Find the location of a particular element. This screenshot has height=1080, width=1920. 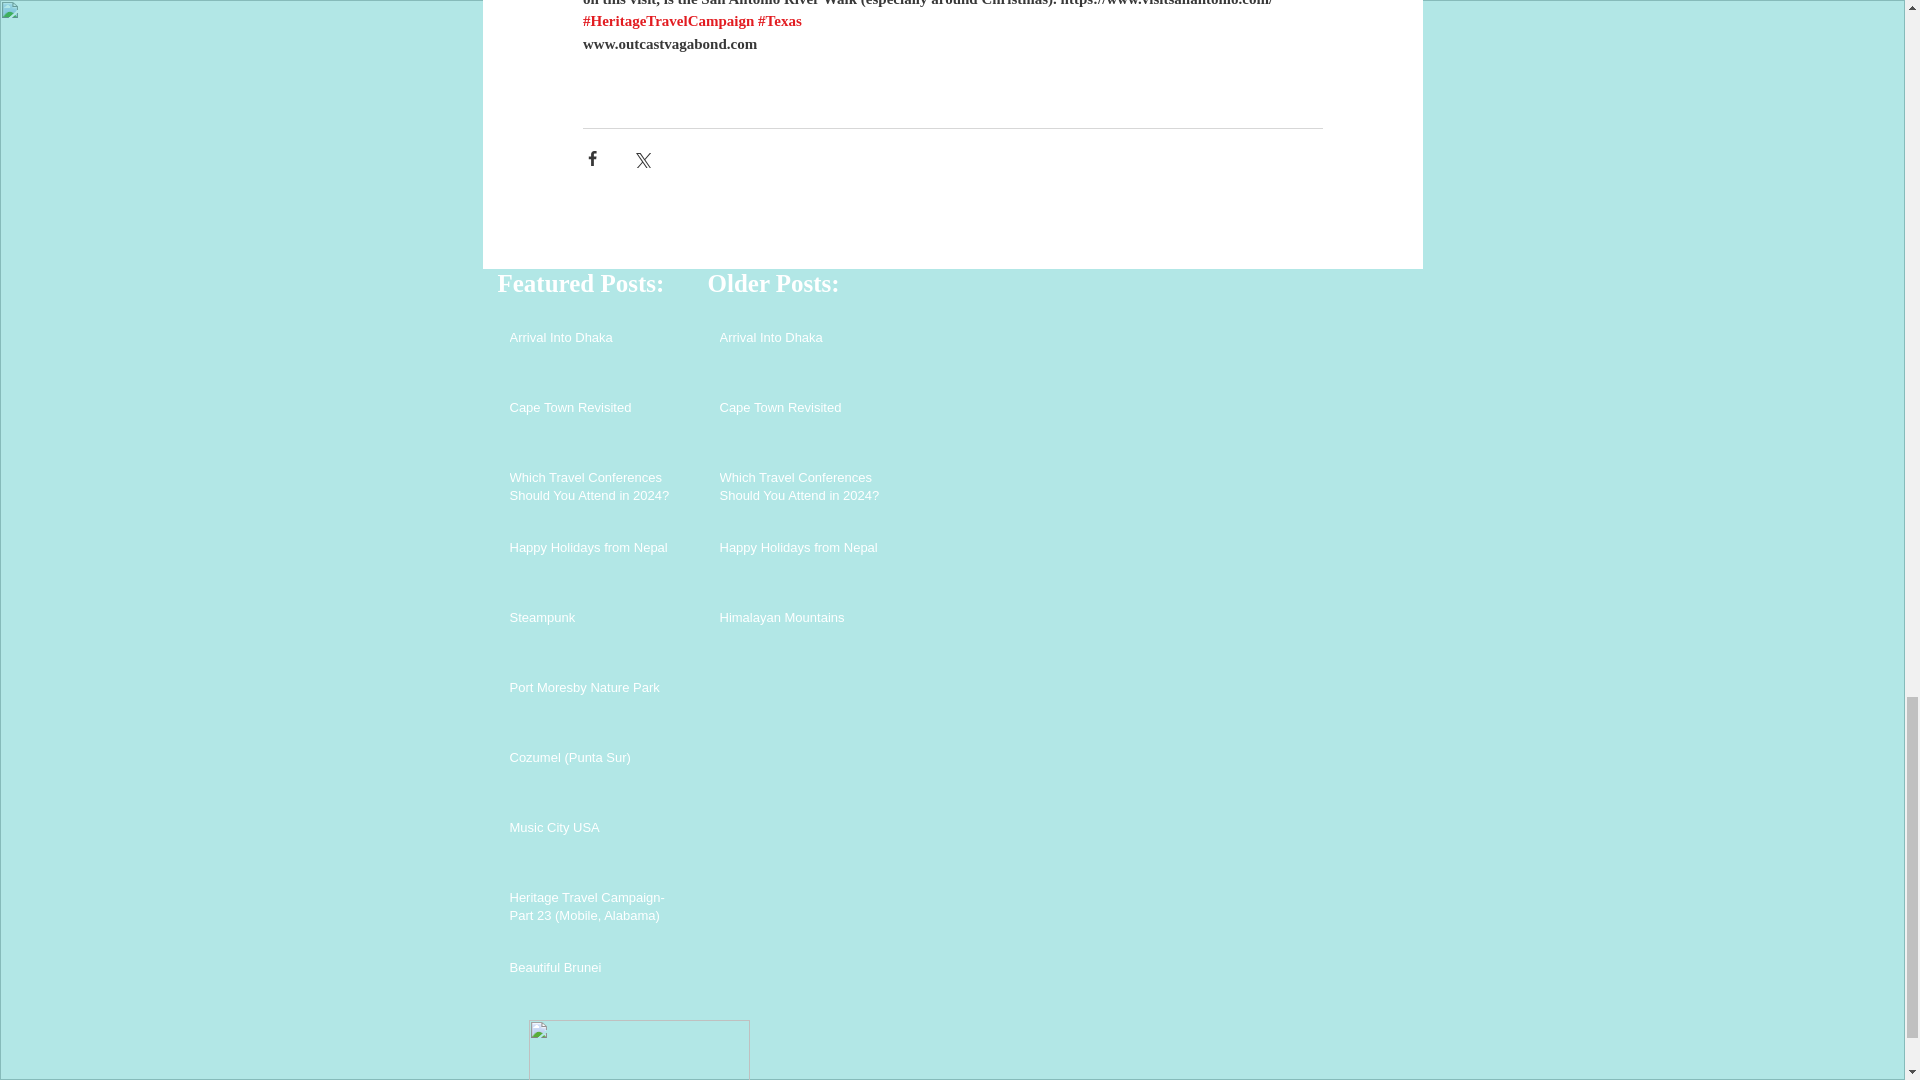

White-Brainz-Magazine-Logo.png is located at coordinates (638, 1050).